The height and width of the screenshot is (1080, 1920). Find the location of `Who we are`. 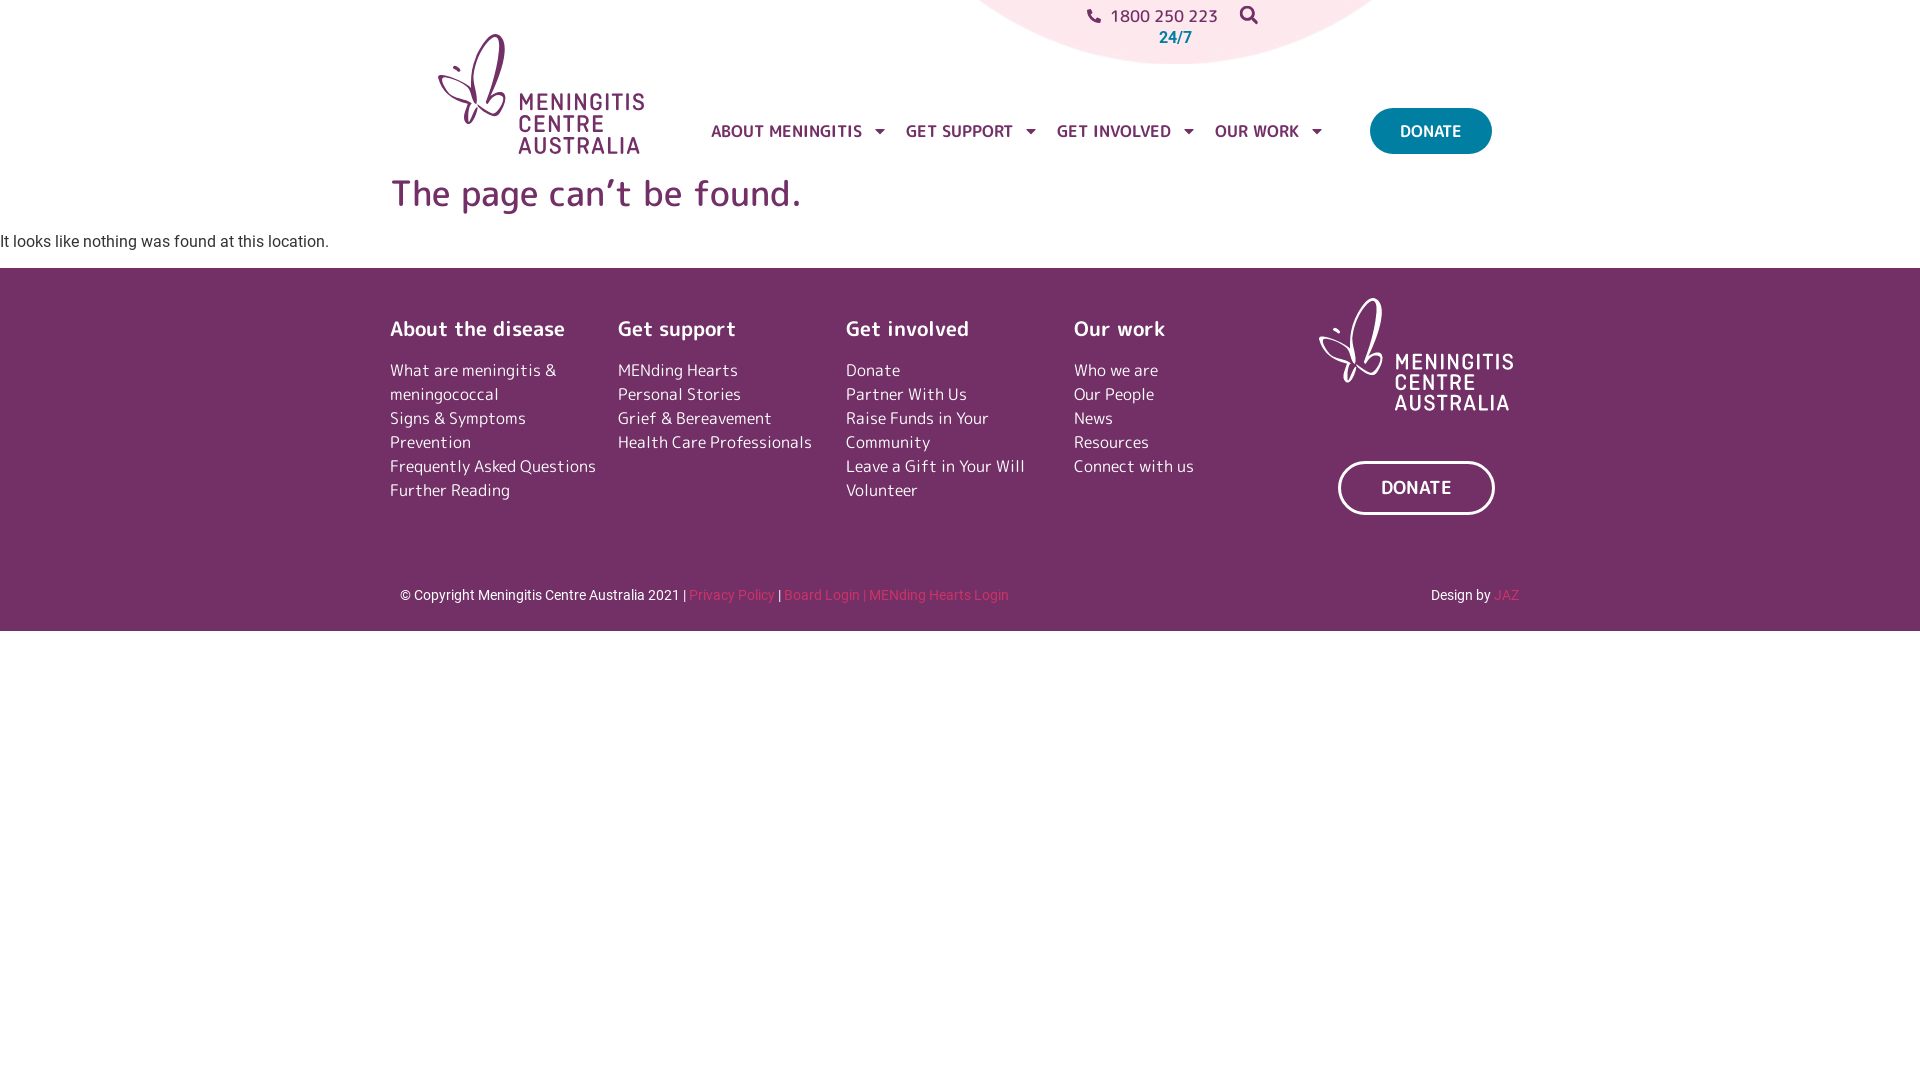

Who we are is located at coordinates (1183, 370).